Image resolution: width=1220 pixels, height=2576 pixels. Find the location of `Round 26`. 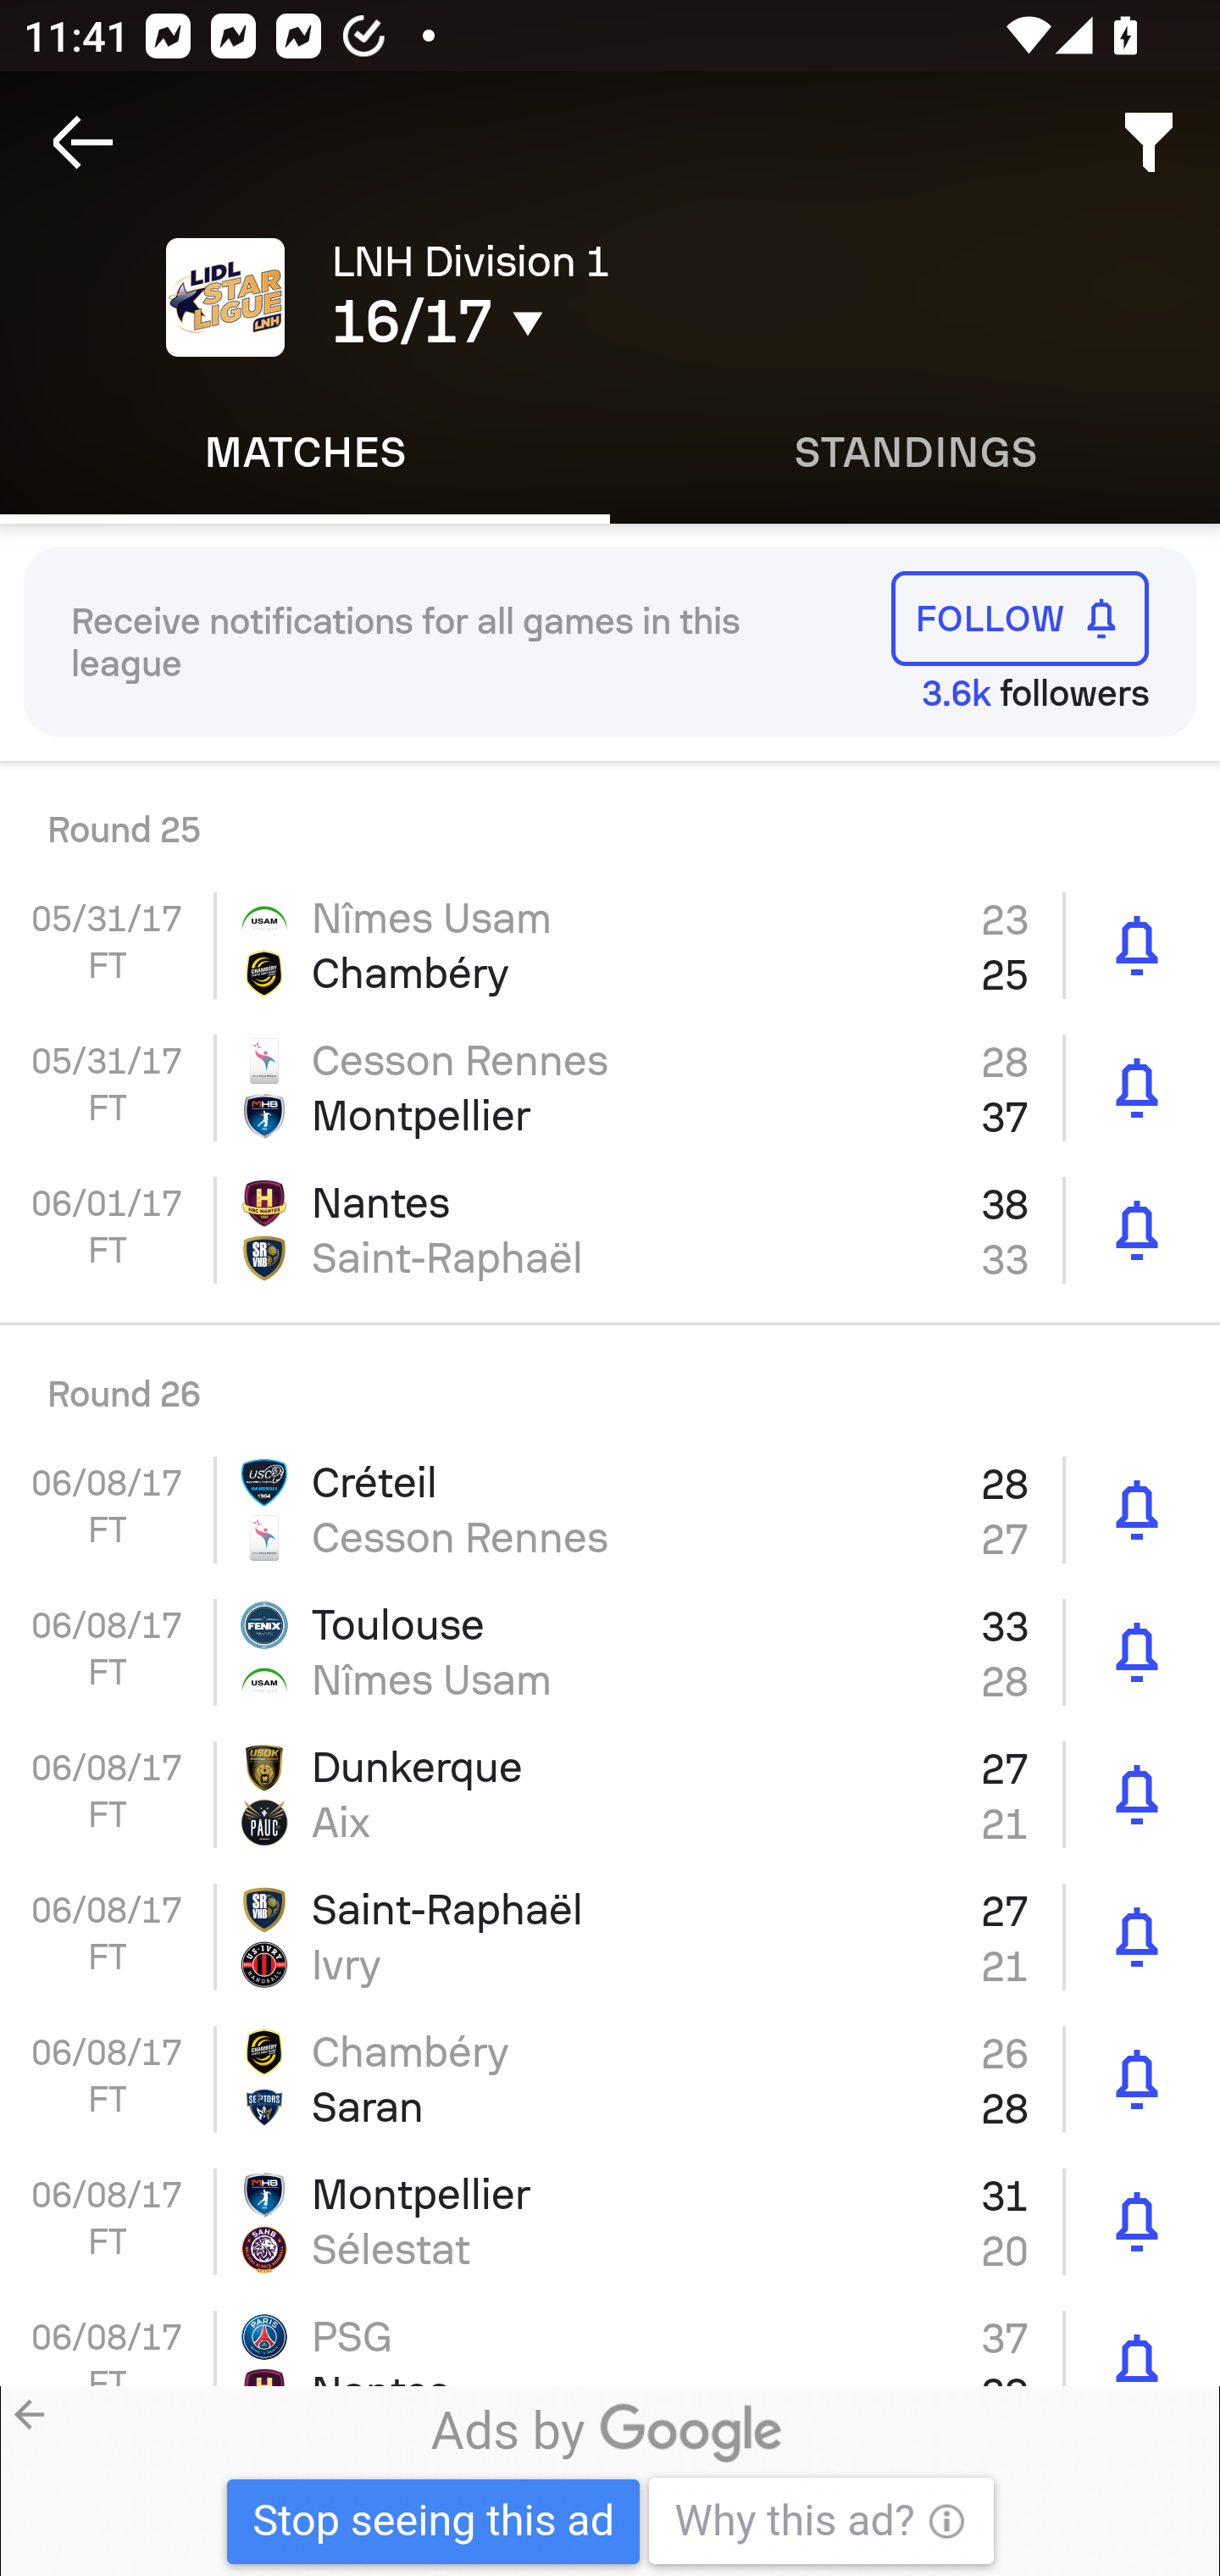

Round 26 is located at coordinates (610, 1381).